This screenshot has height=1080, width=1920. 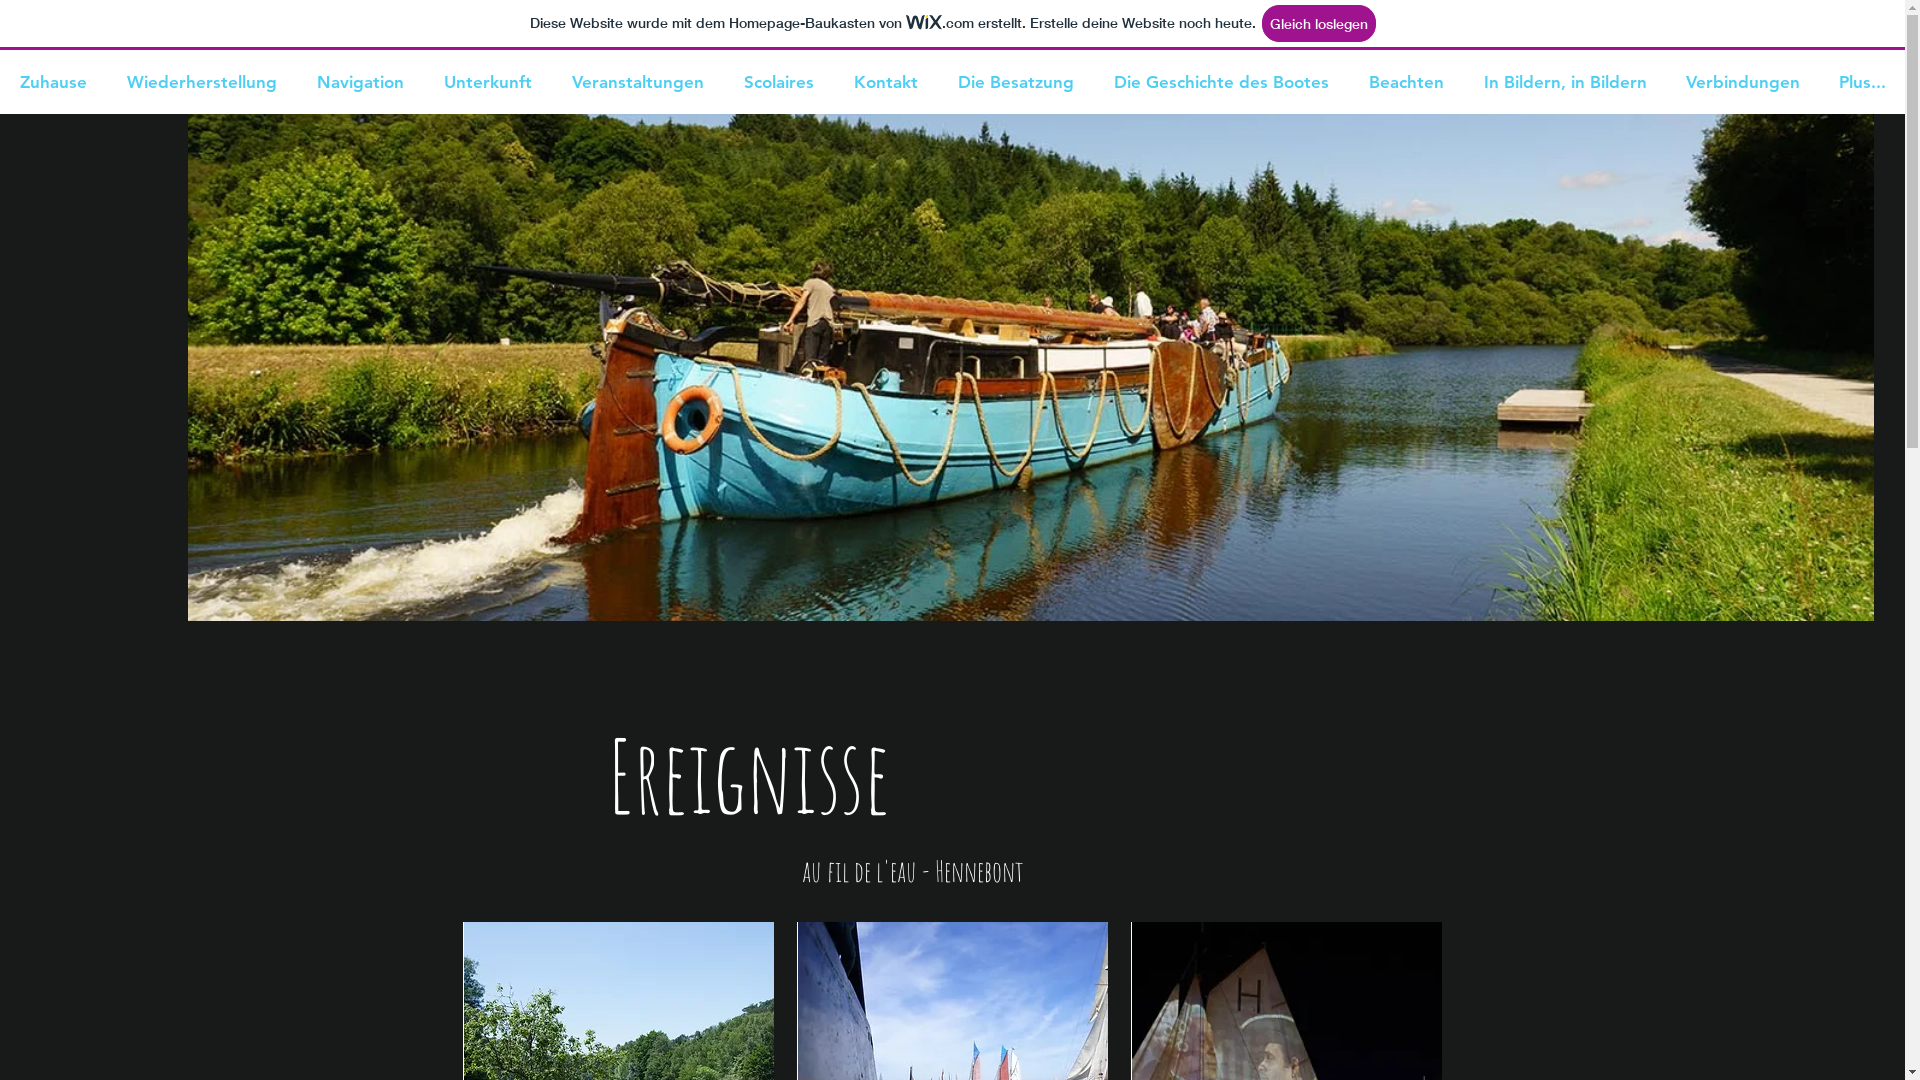 What do you see at coordinates (1406, 82) in the screenshot?
I see `Beachten` at bounding box center [1406, 82].